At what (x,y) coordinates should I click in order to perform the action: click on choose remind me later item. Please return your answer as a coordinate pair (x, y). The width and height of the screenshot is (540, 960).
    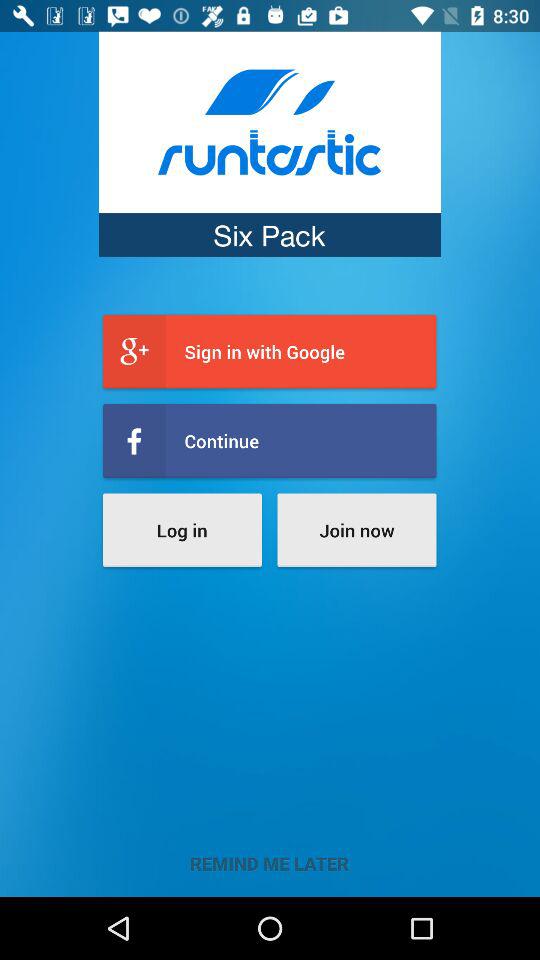
    Looking at the image, I should click on (270, 863).